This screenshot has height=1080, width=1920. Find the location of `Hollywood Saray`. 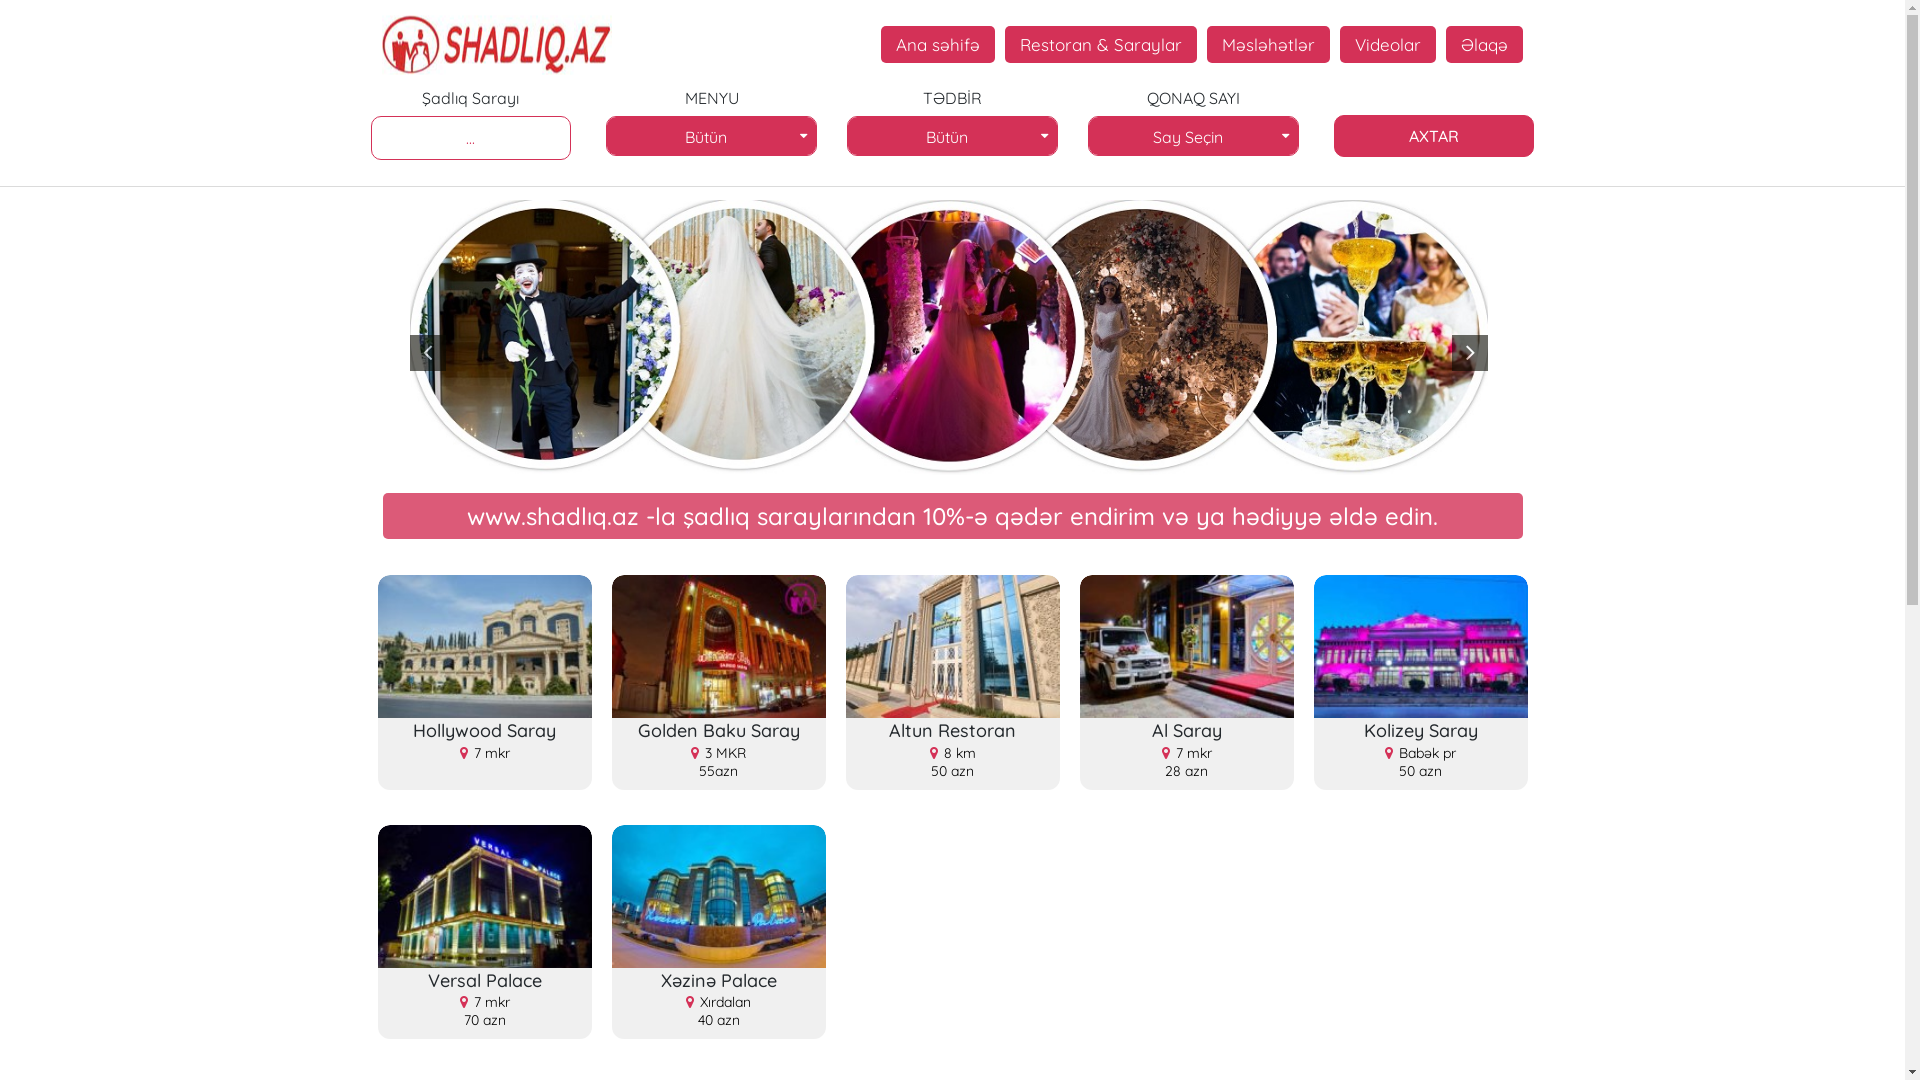

Hollywood Saray is located at coordinates (485, 646).